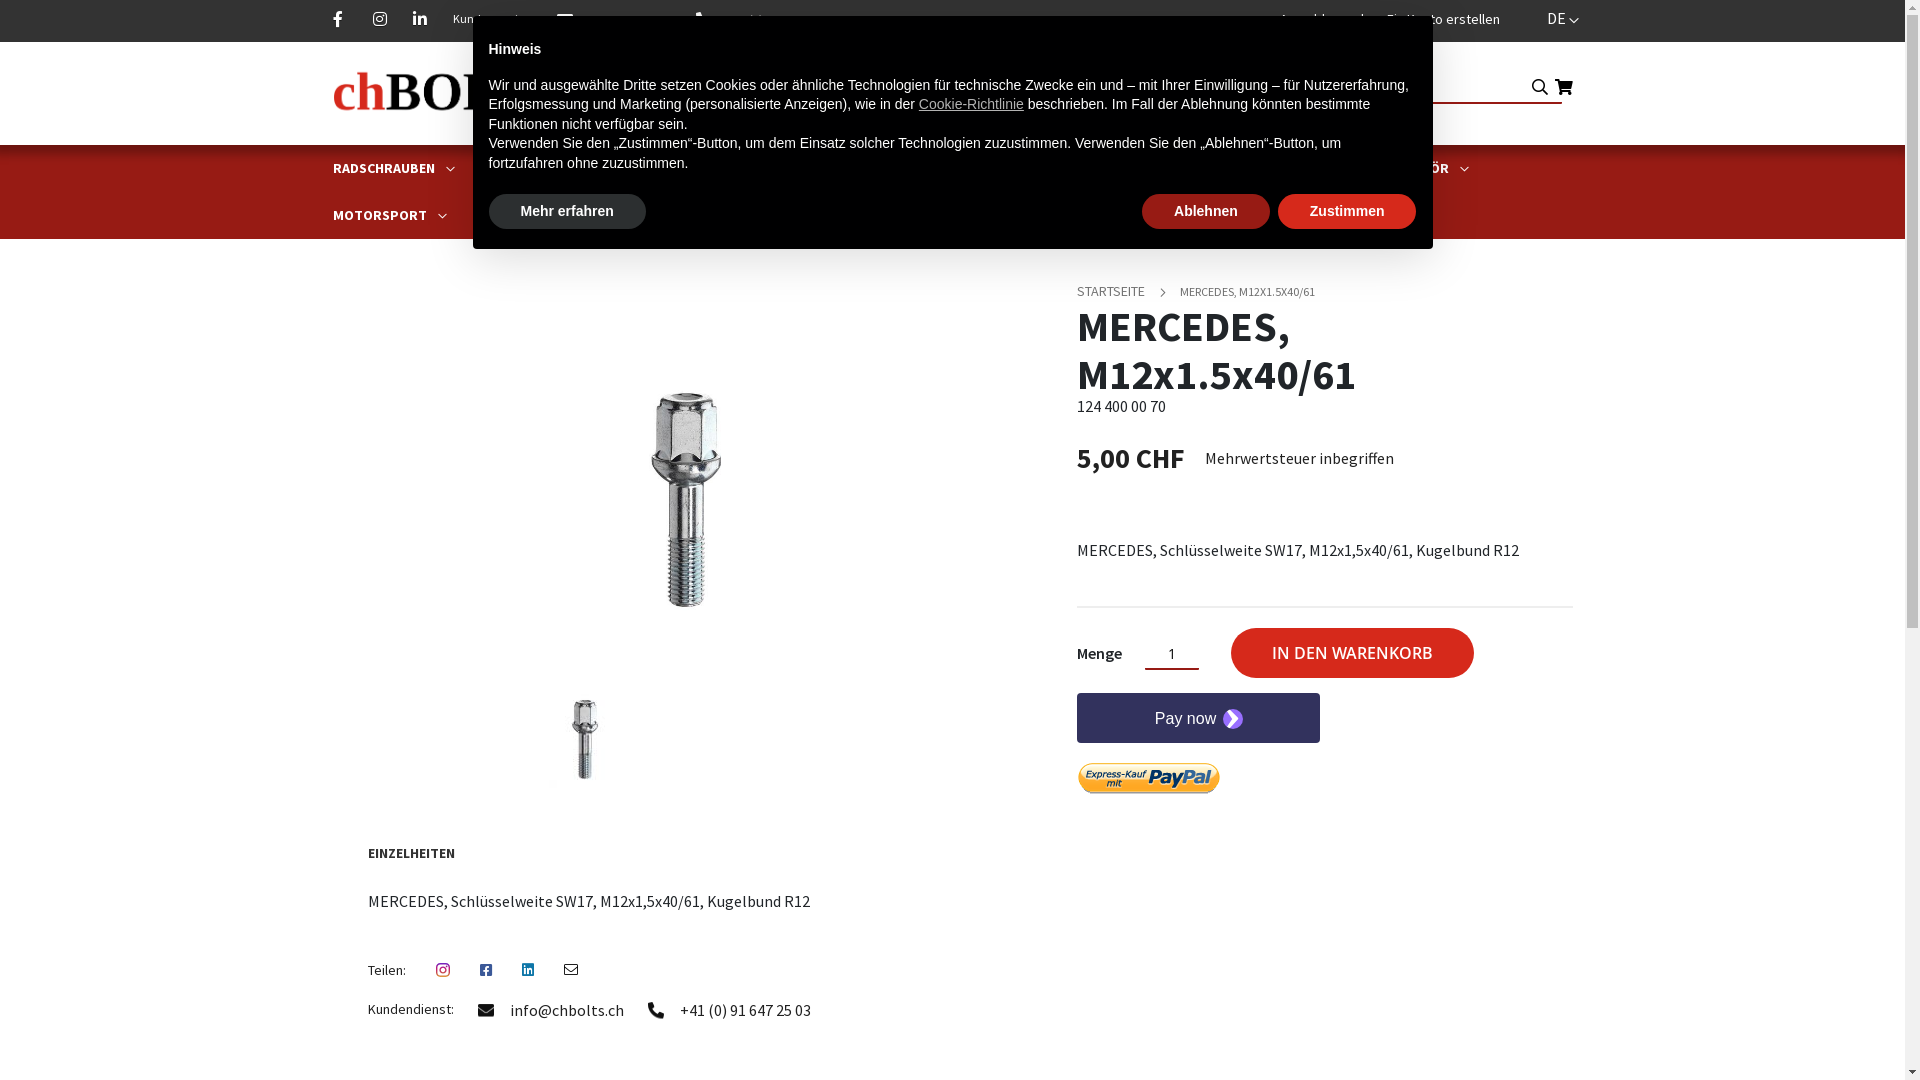 Image resolution: width=1920 pixels, height=1080 pixels. Describe the element at coordinates (332, 264) in the screenshot. I see `Zum Ende der Bildgalerie springen` at that location.